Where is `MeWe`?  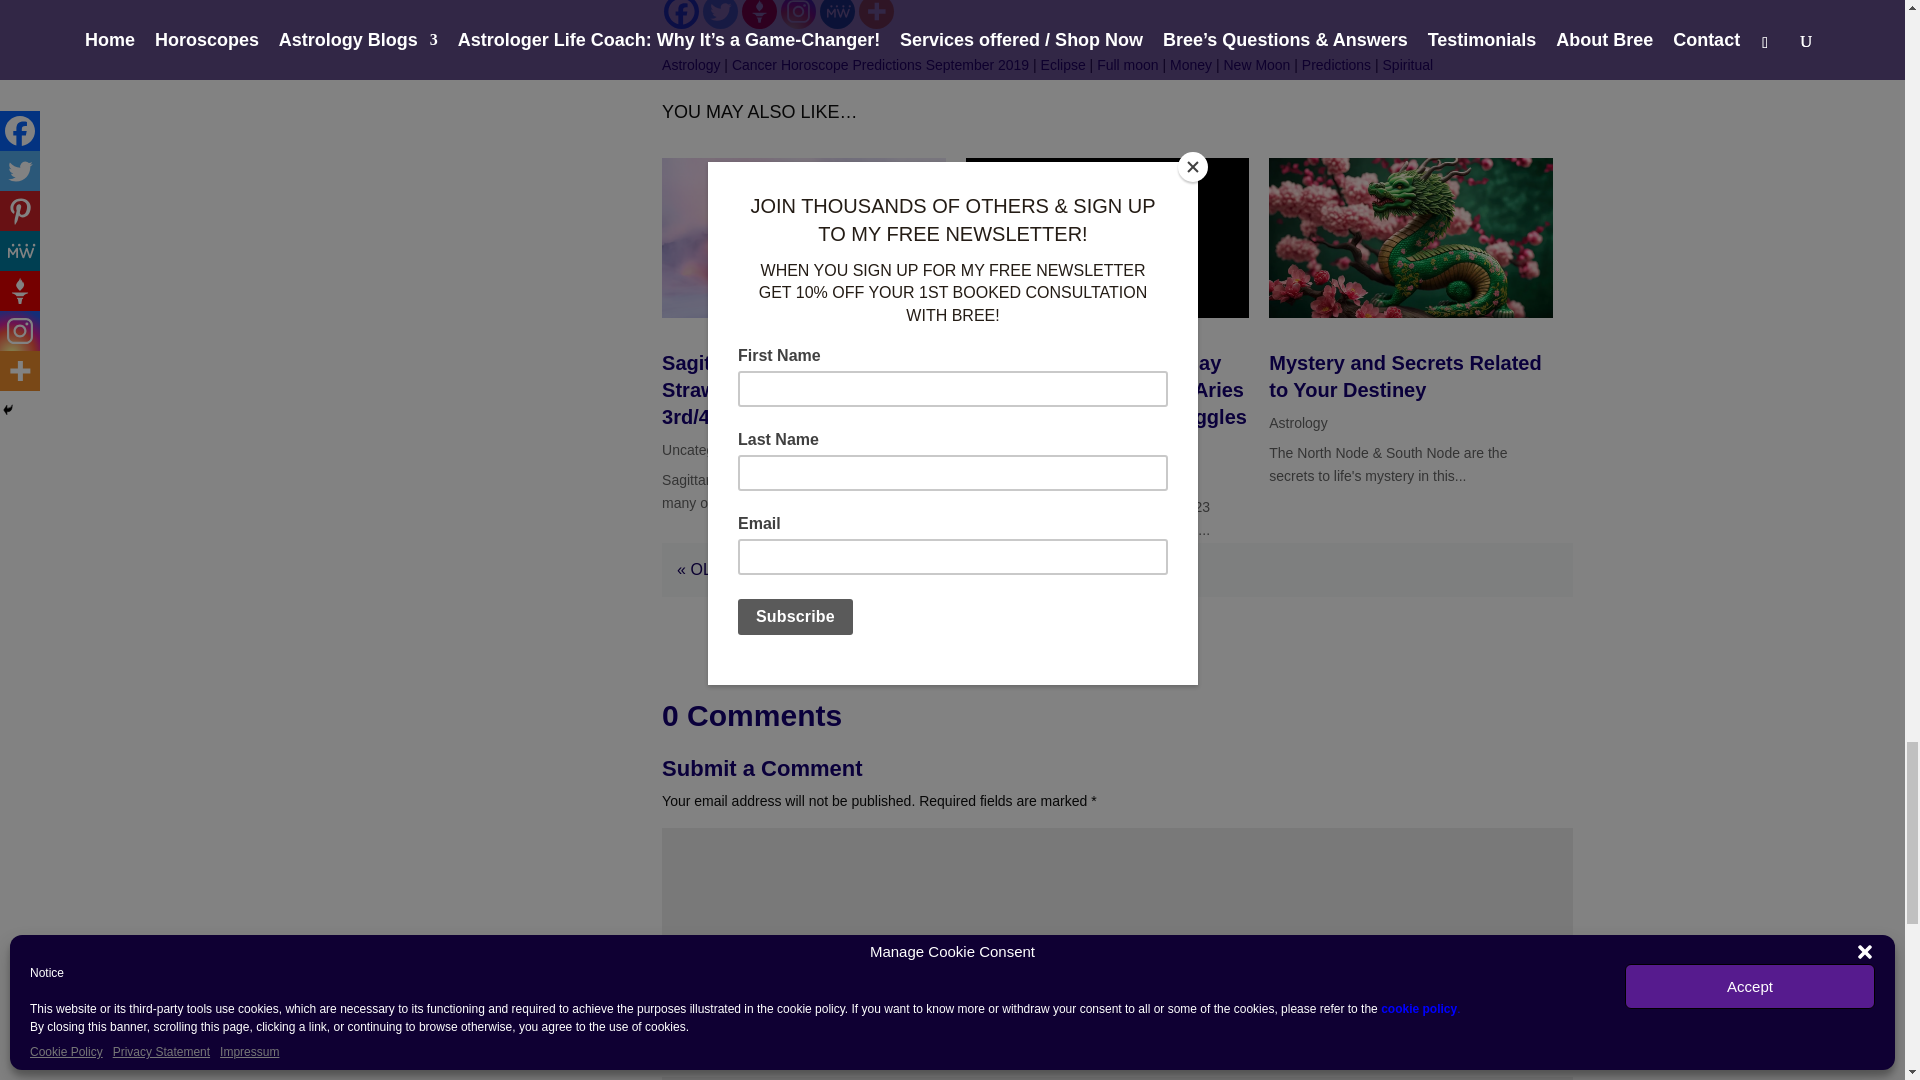 MeWe is located at coordinates (836, 14).